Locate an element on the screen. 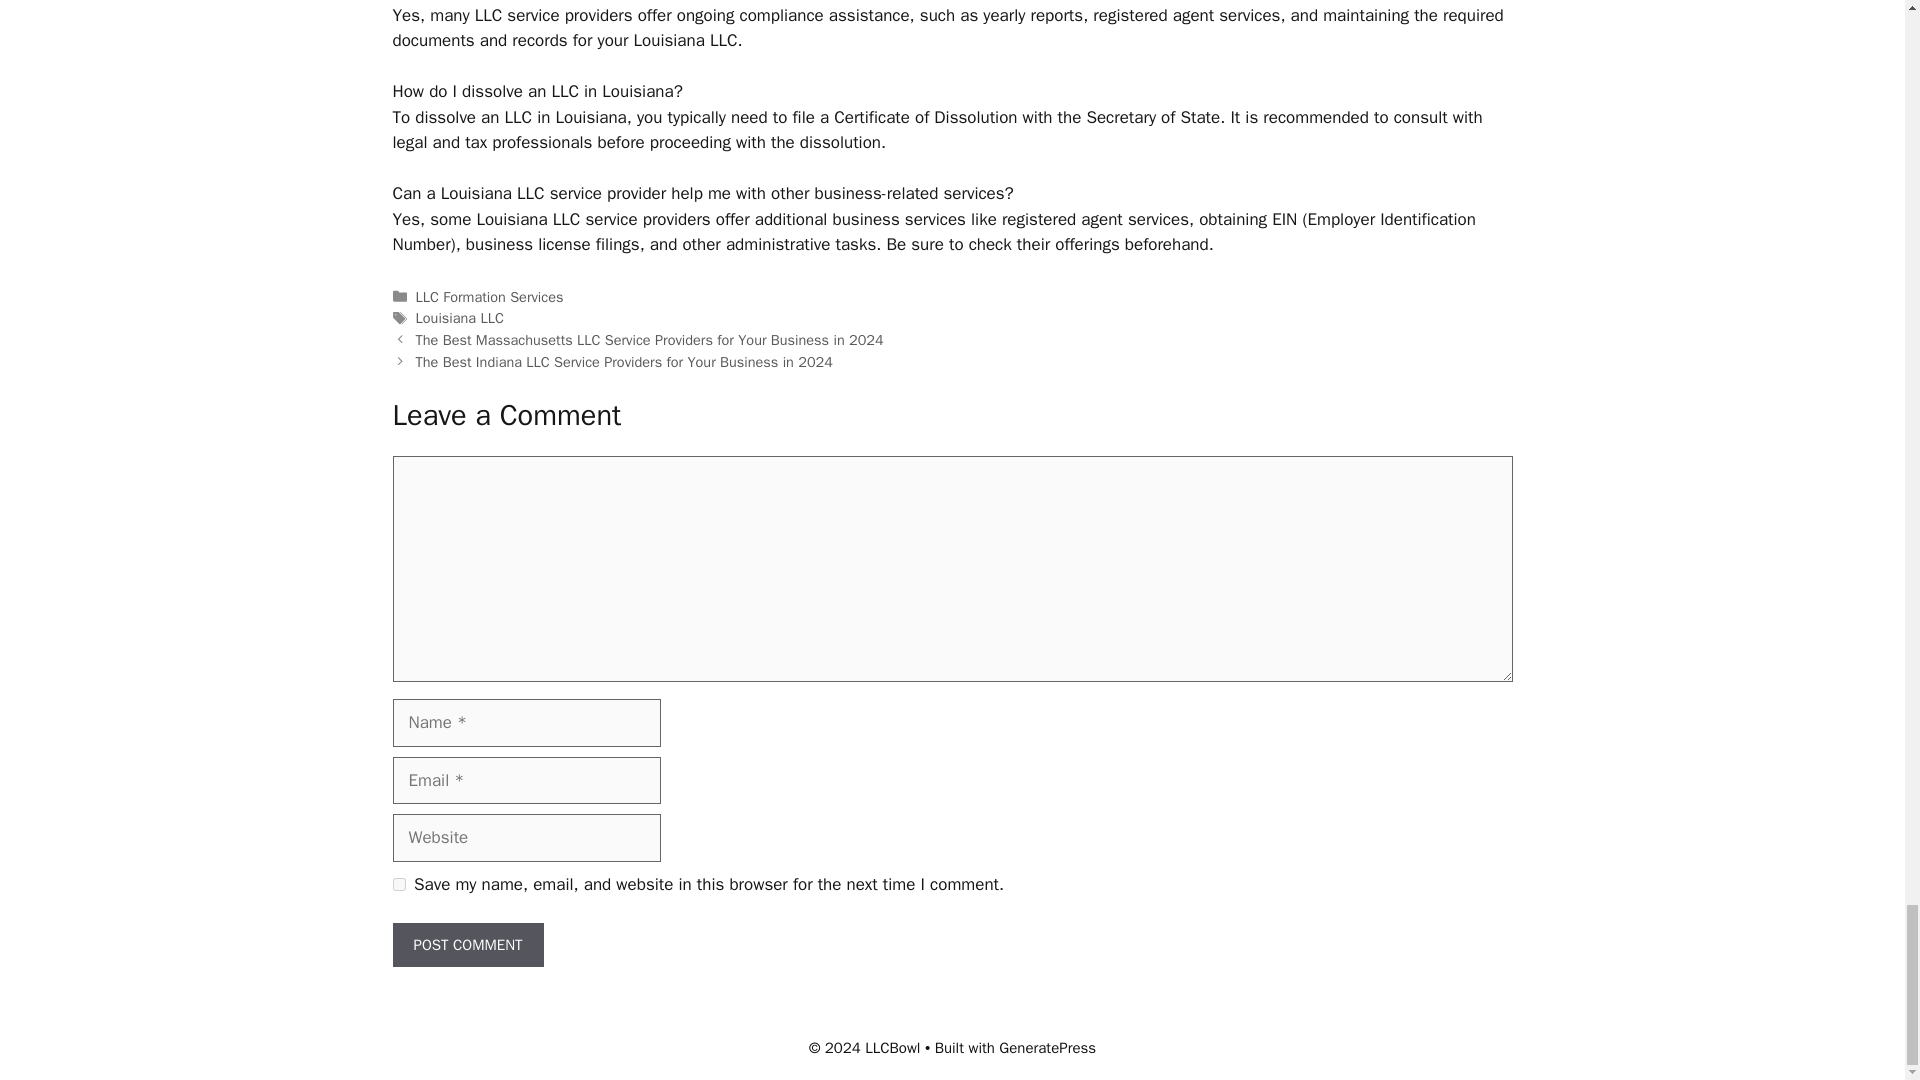 The height and width of the screenshot is (1080, 1920). LLC Formation Services is located at coordinates (490, 296).